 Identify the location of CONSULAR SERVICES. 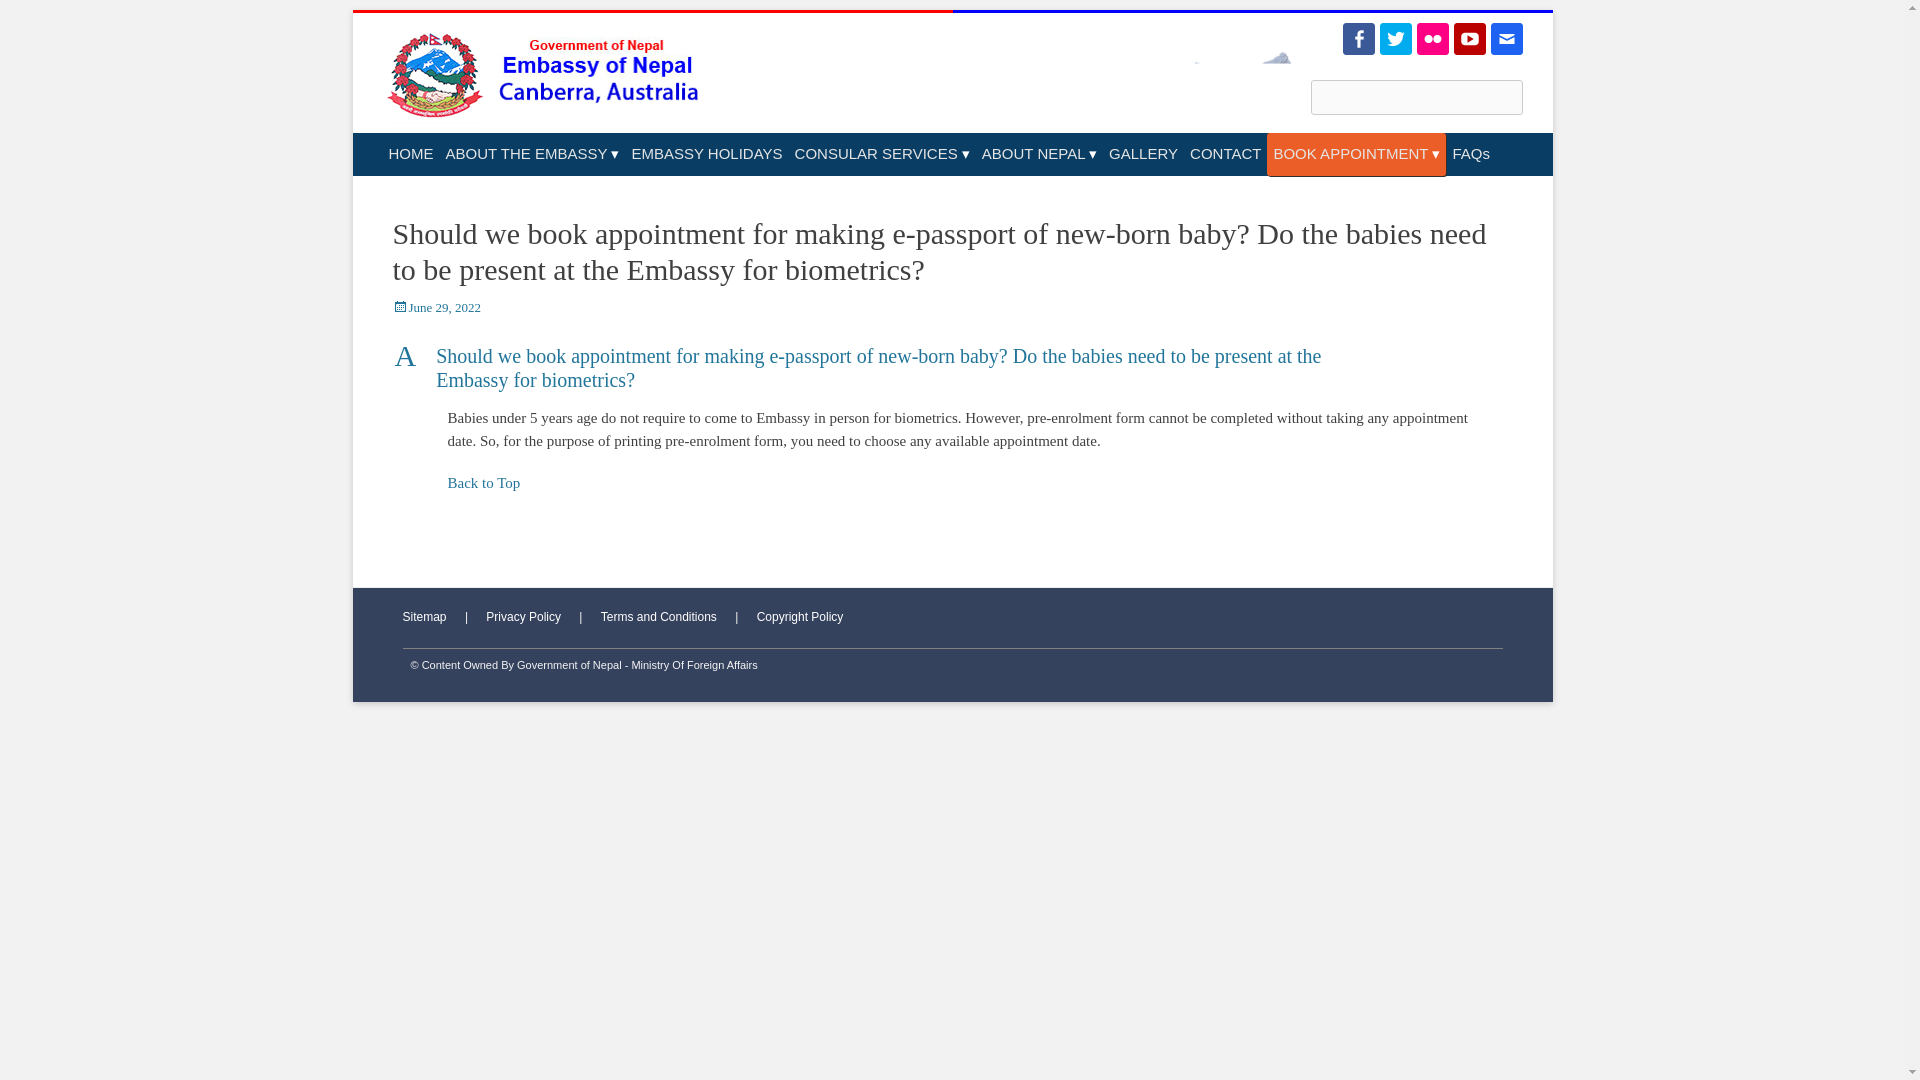
(882, 154).